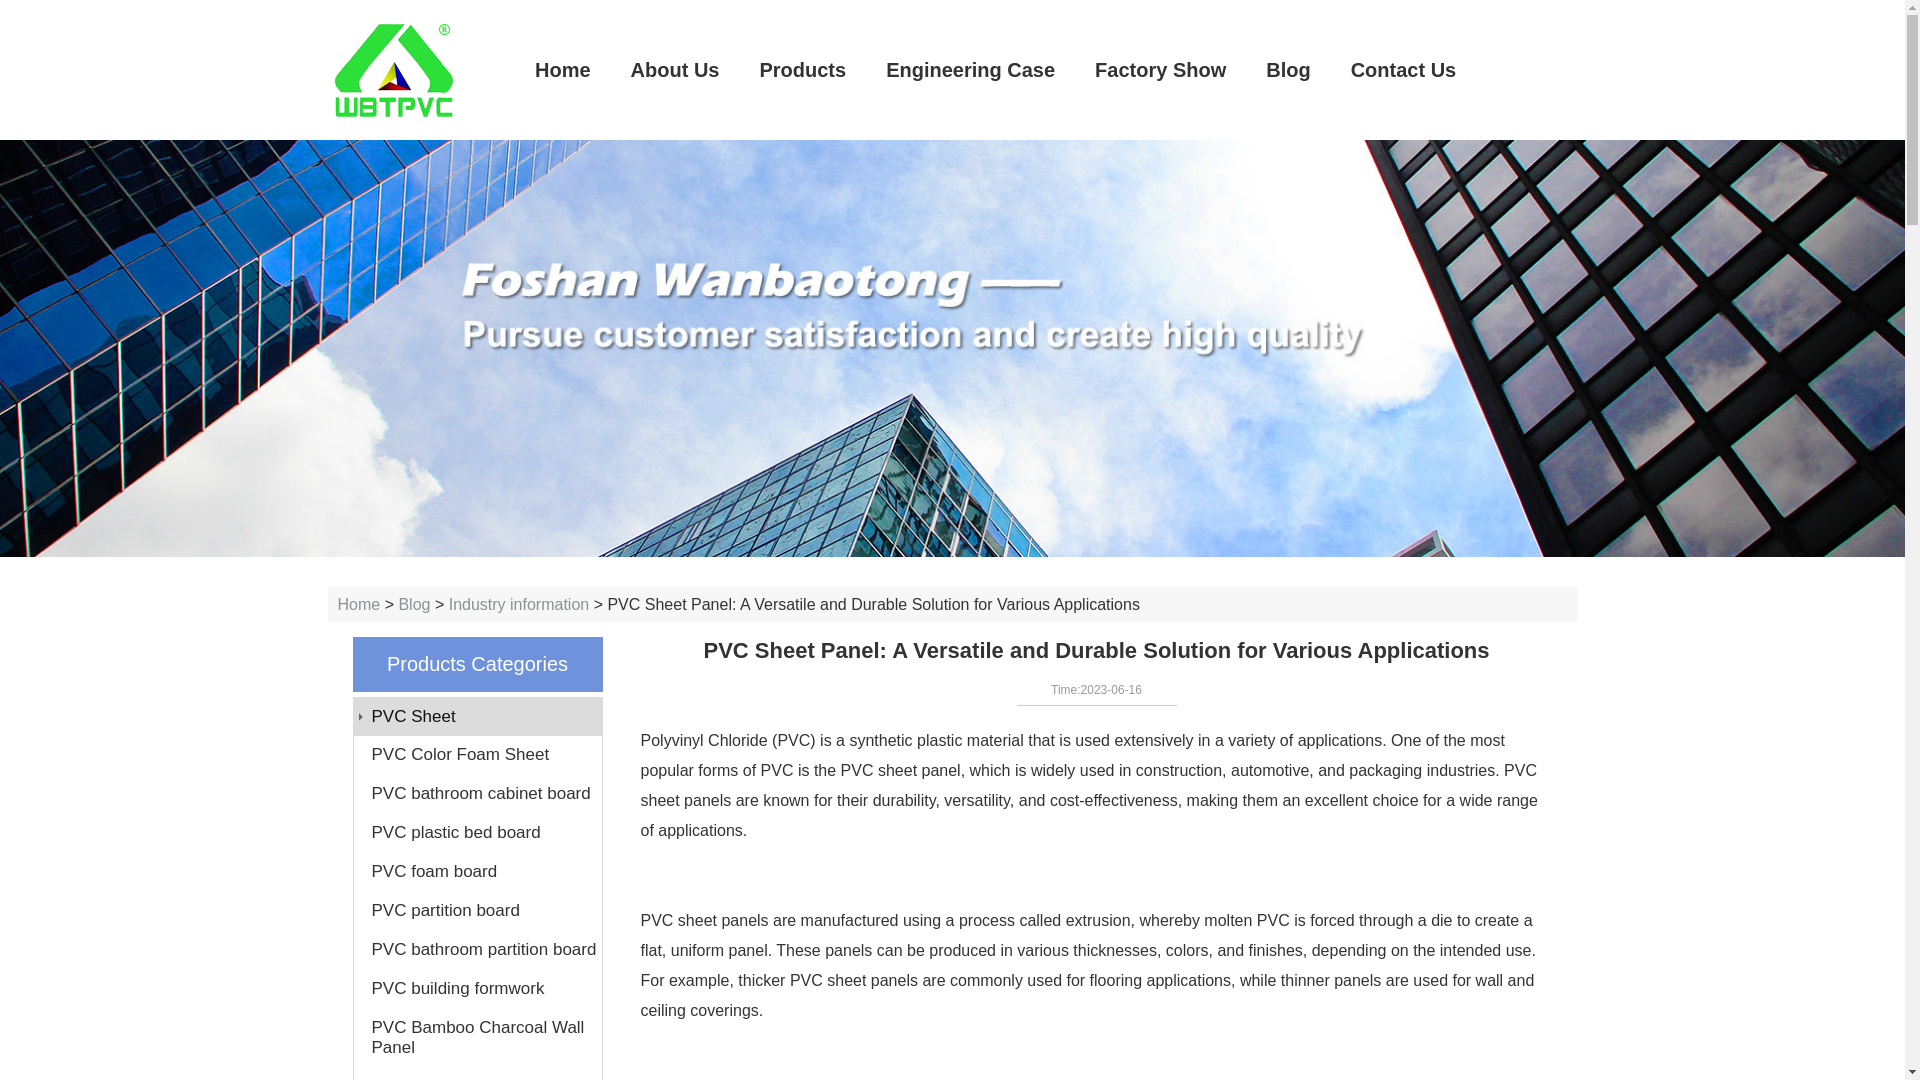  I want to click on PVC partition board, so click(478, 910).